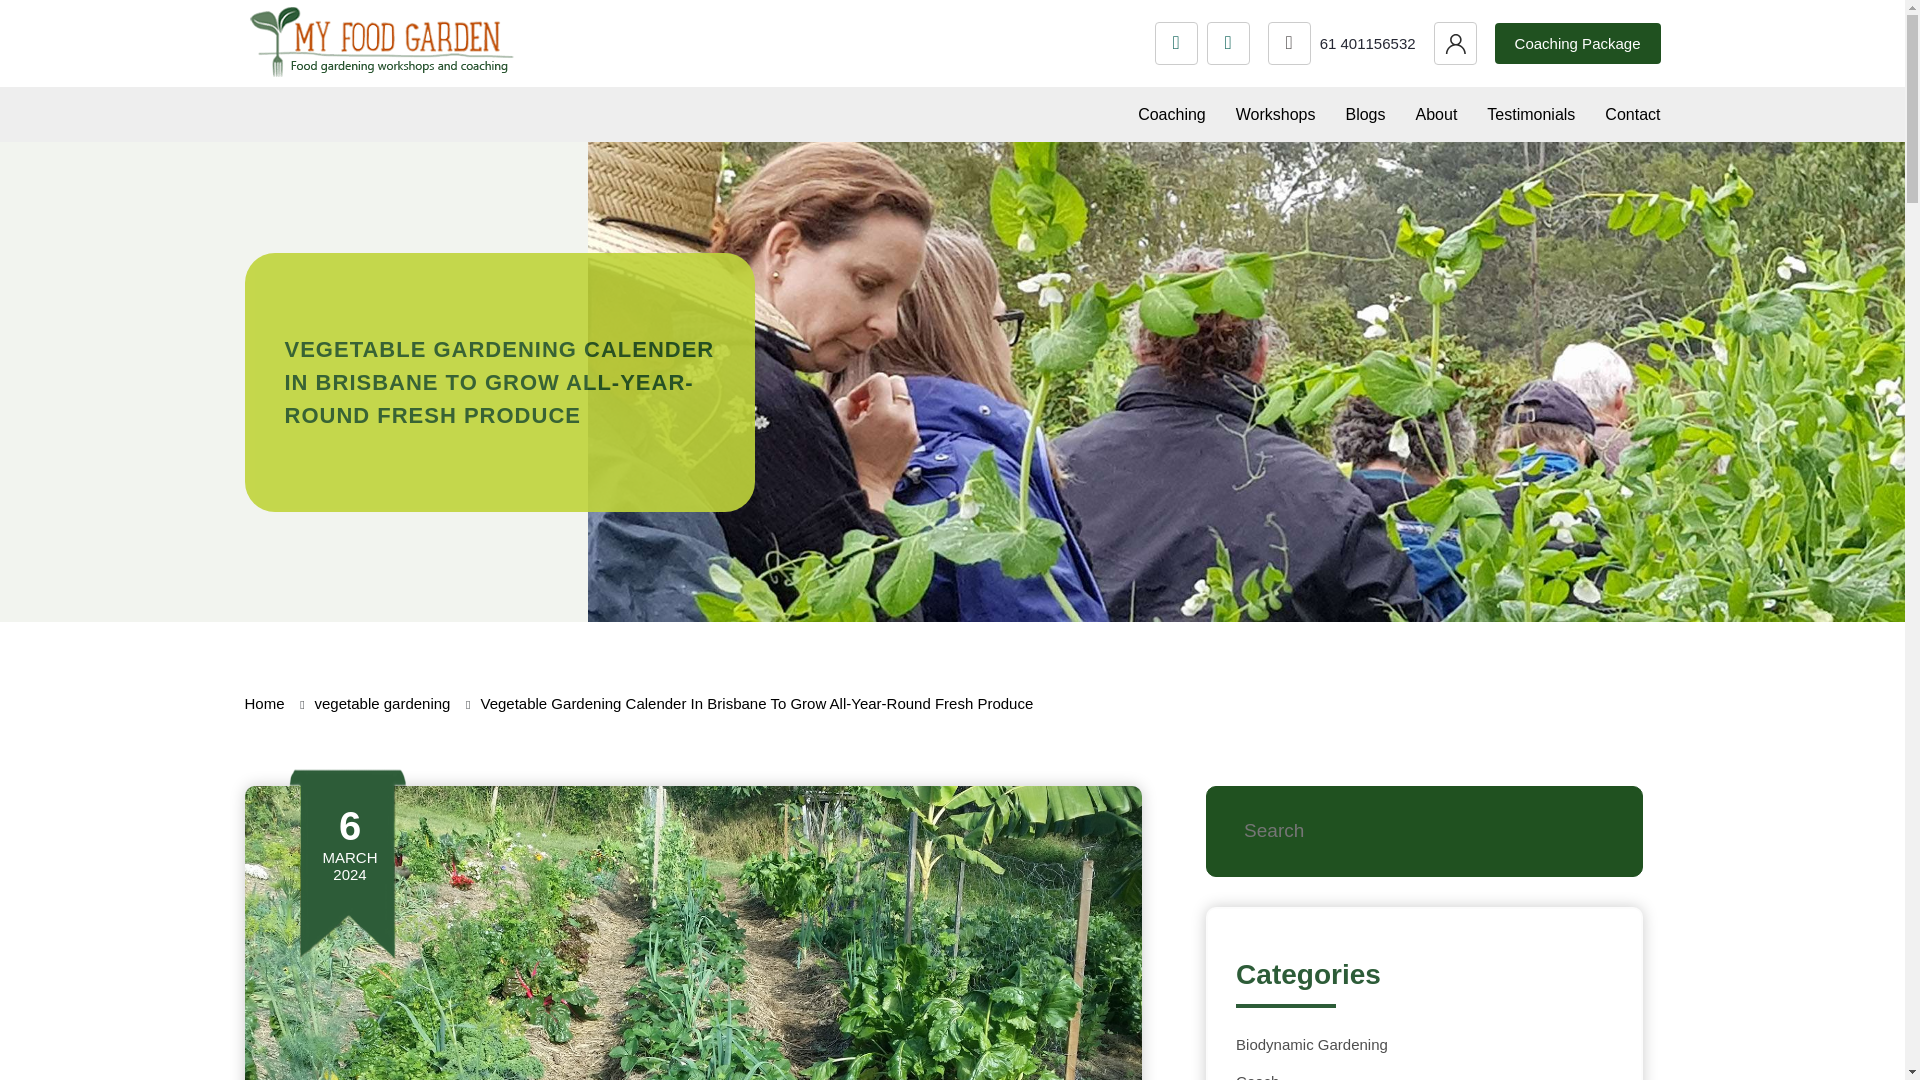 Image resolution: width=1920 pixels, height=1080 pixels. What do you see at coordinates (1276, 114) in the screenshot?
I see `Workshops` at bounding box center [1276, 114].